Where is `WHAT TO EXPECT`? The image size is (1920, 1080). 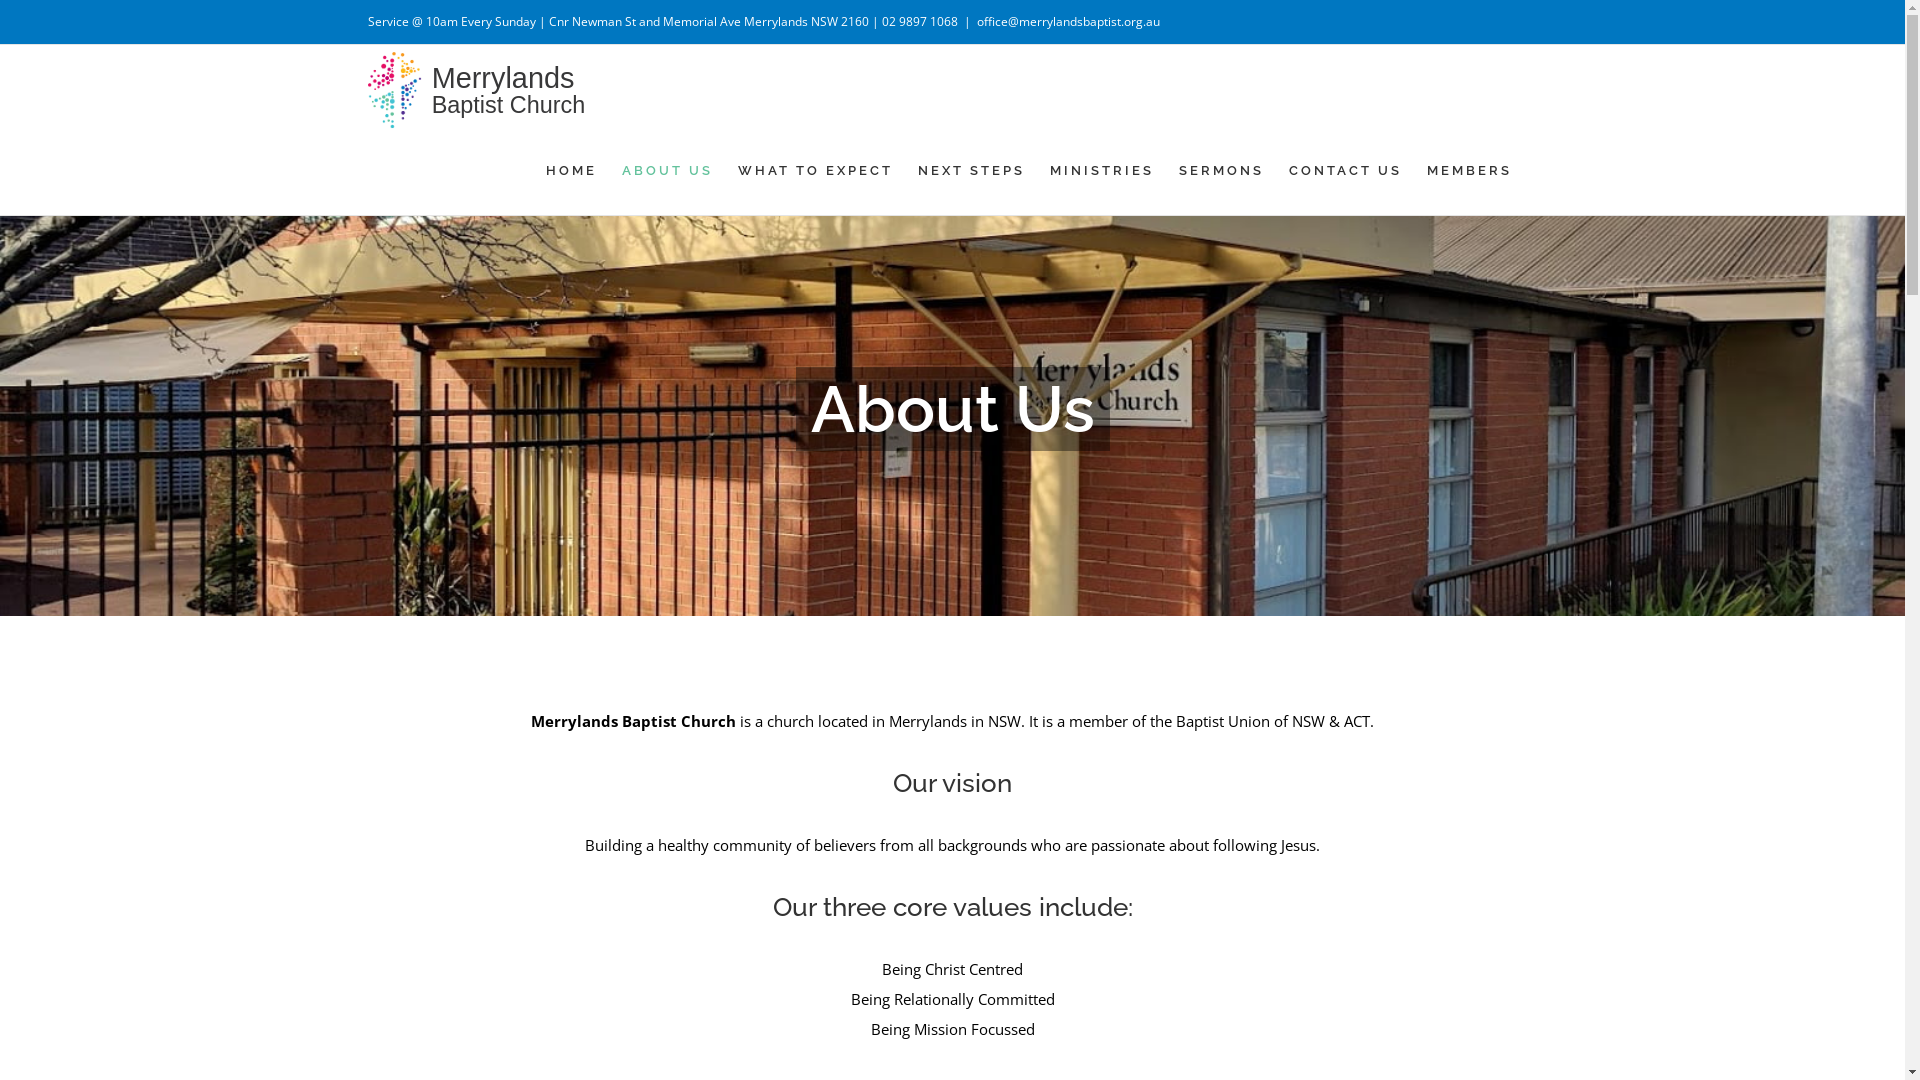 WHAT TO EXPECT is located at coordinates (816, 170).